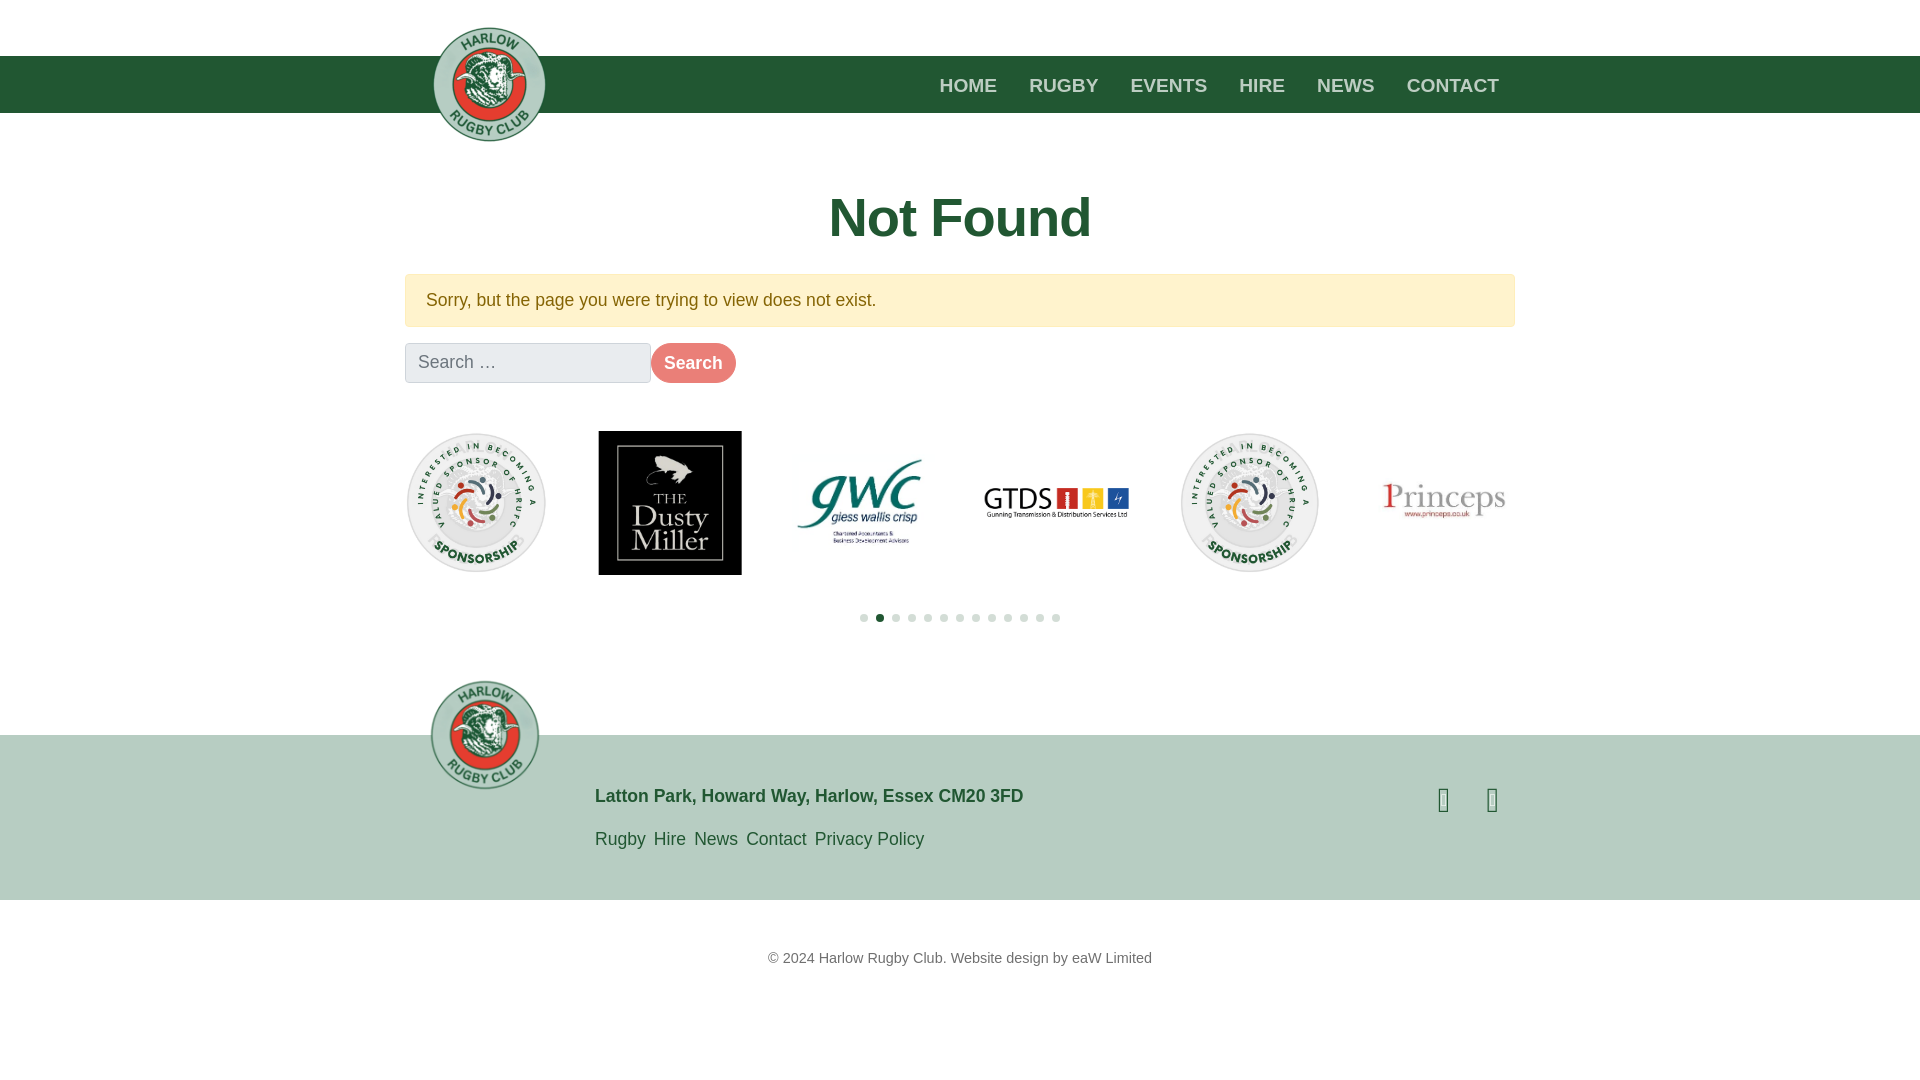 The image size is (1920, 1080). What do you see at coordinates (1452, 84) in the screenshot?
I see `CONTACT` at bounding box center [1452, 84].